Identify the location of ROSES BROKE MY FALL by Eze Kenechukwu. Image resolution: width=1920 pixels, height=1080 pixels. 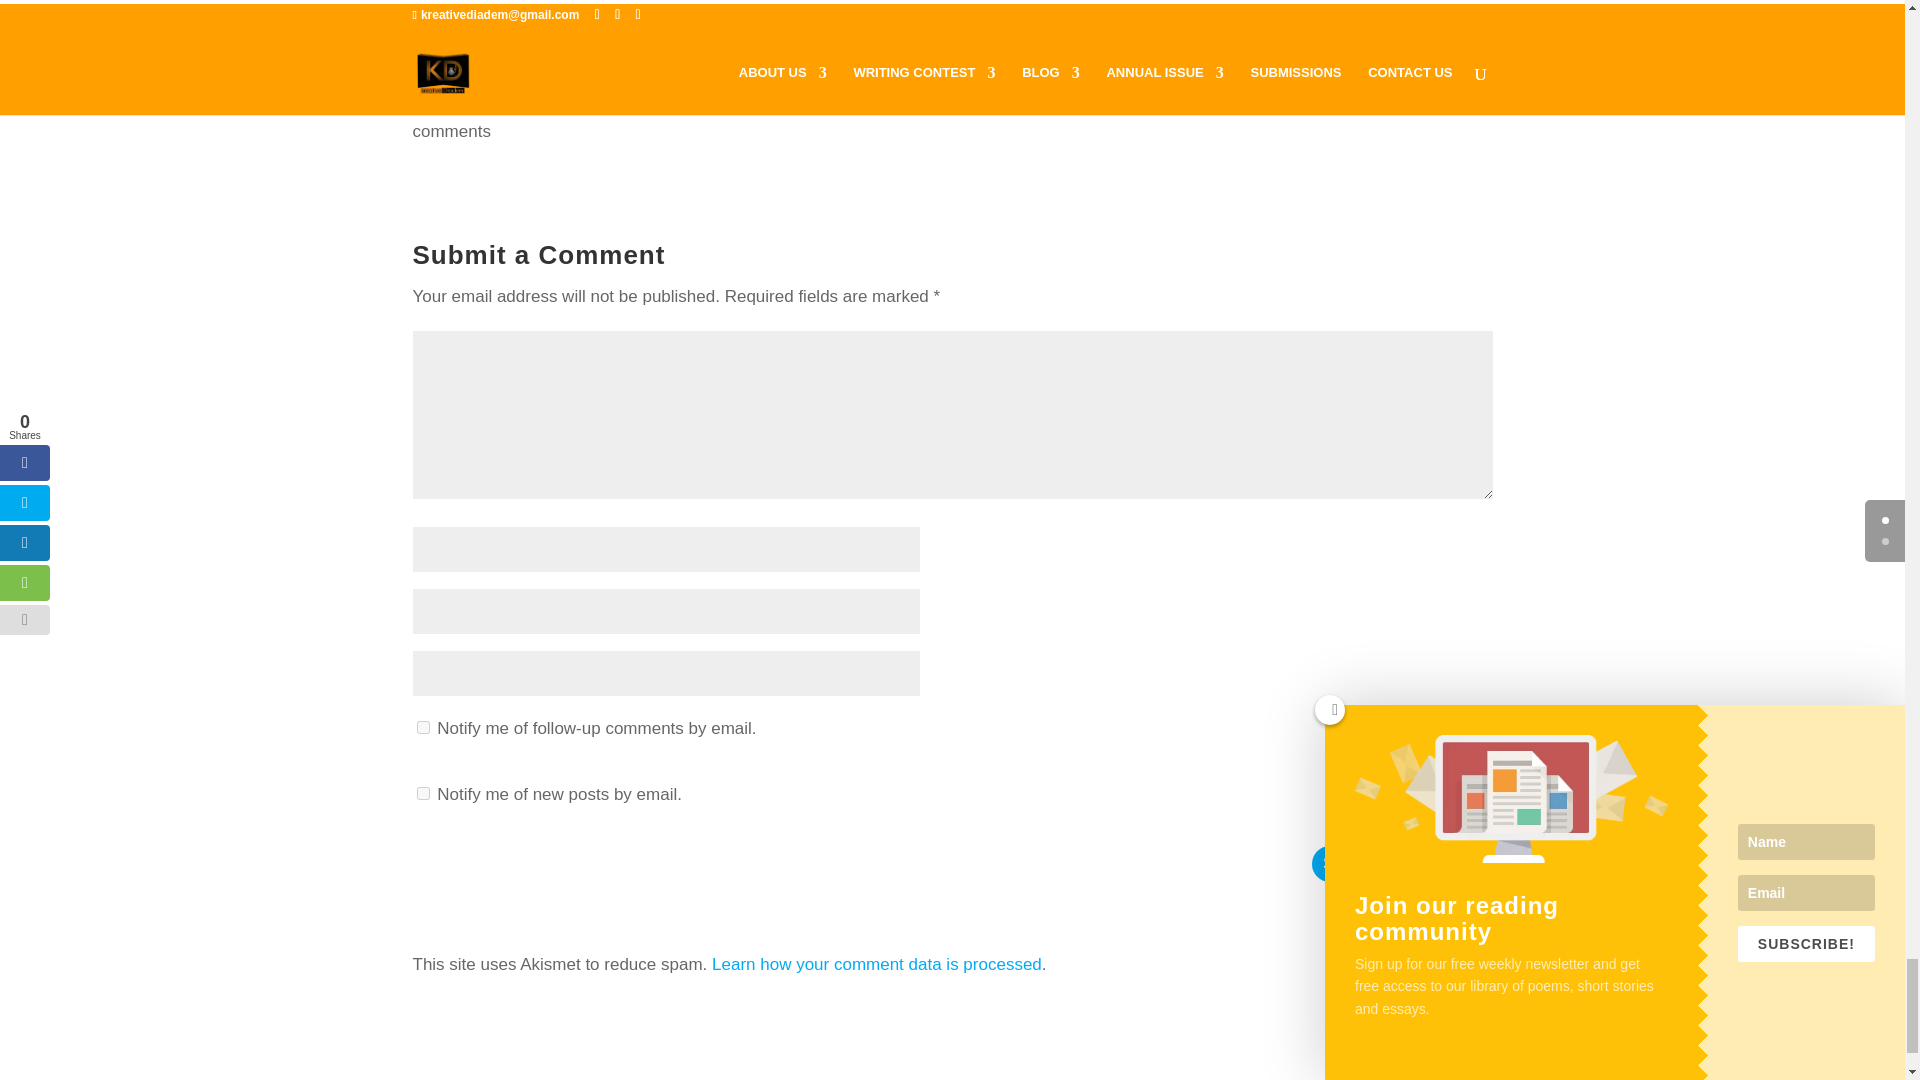
(947, 5).